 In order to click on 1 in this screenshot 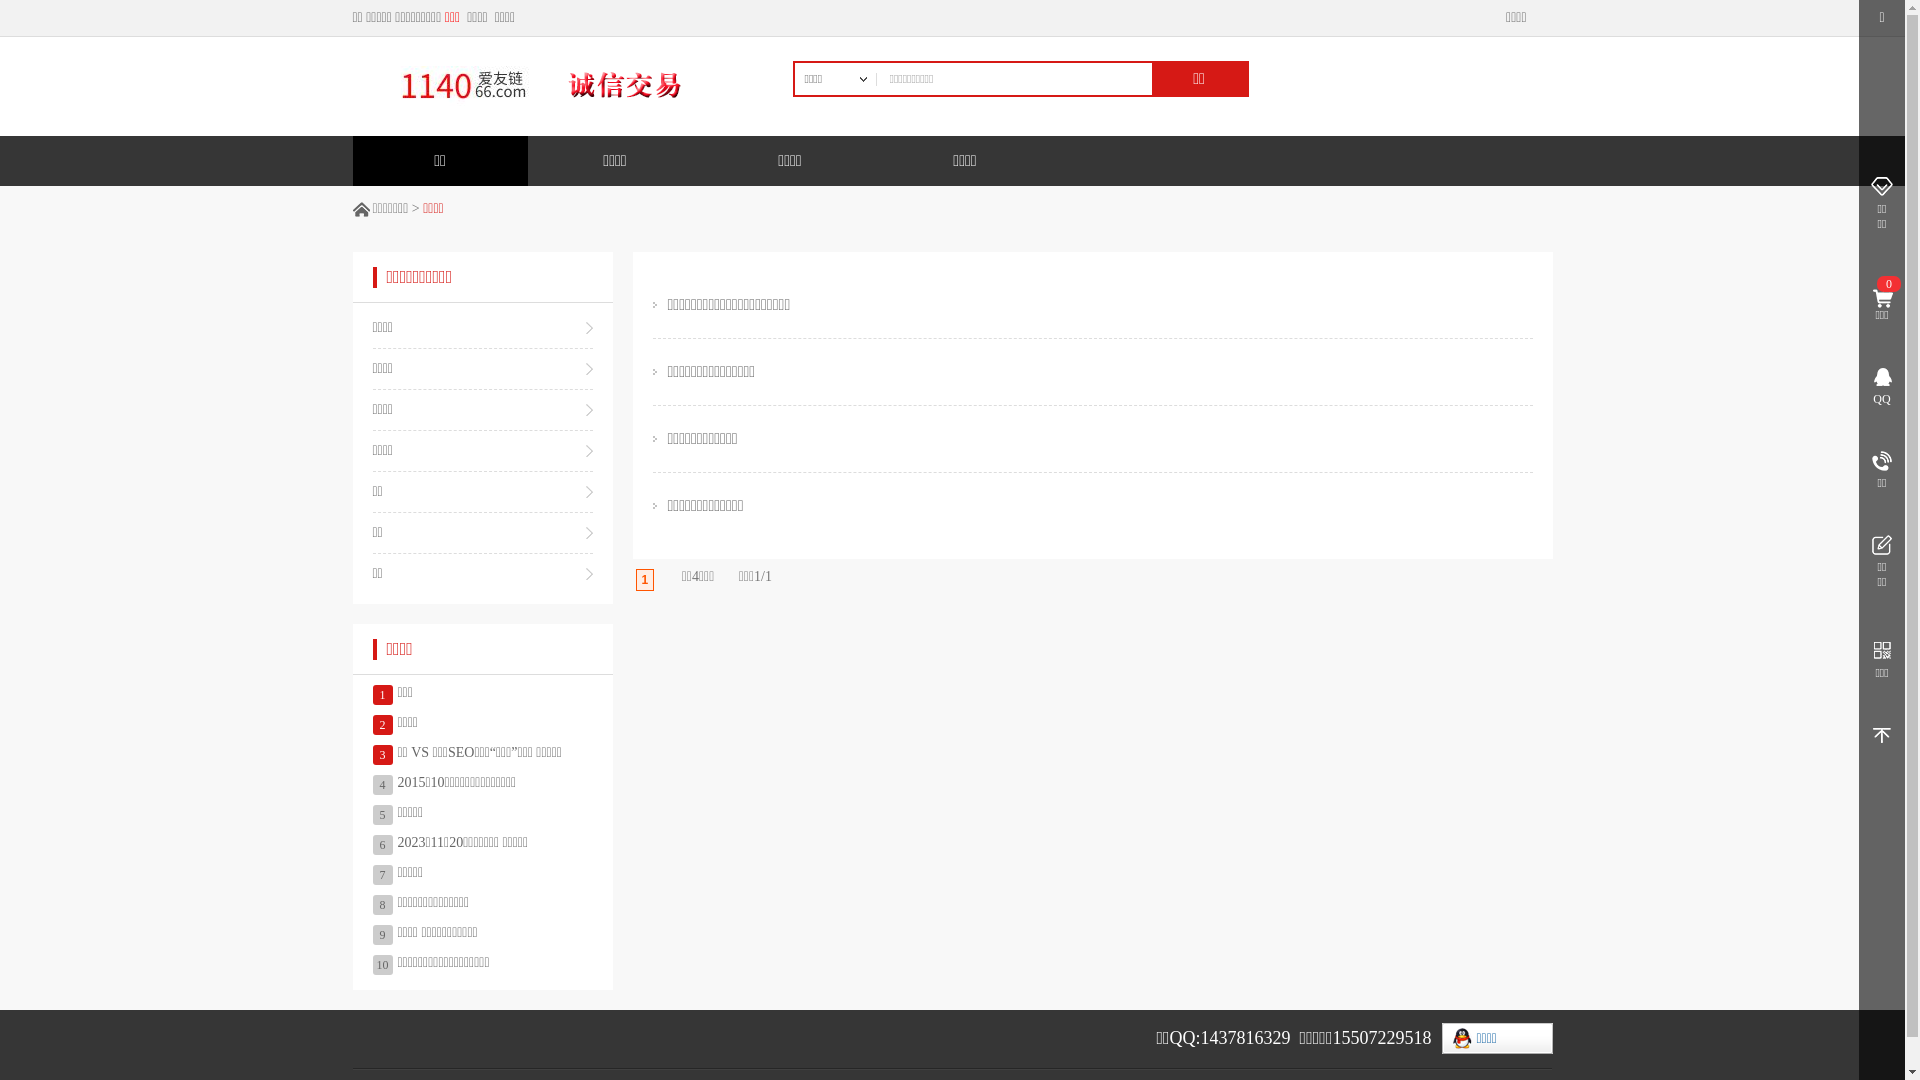, I will do `click(646, 580)`.